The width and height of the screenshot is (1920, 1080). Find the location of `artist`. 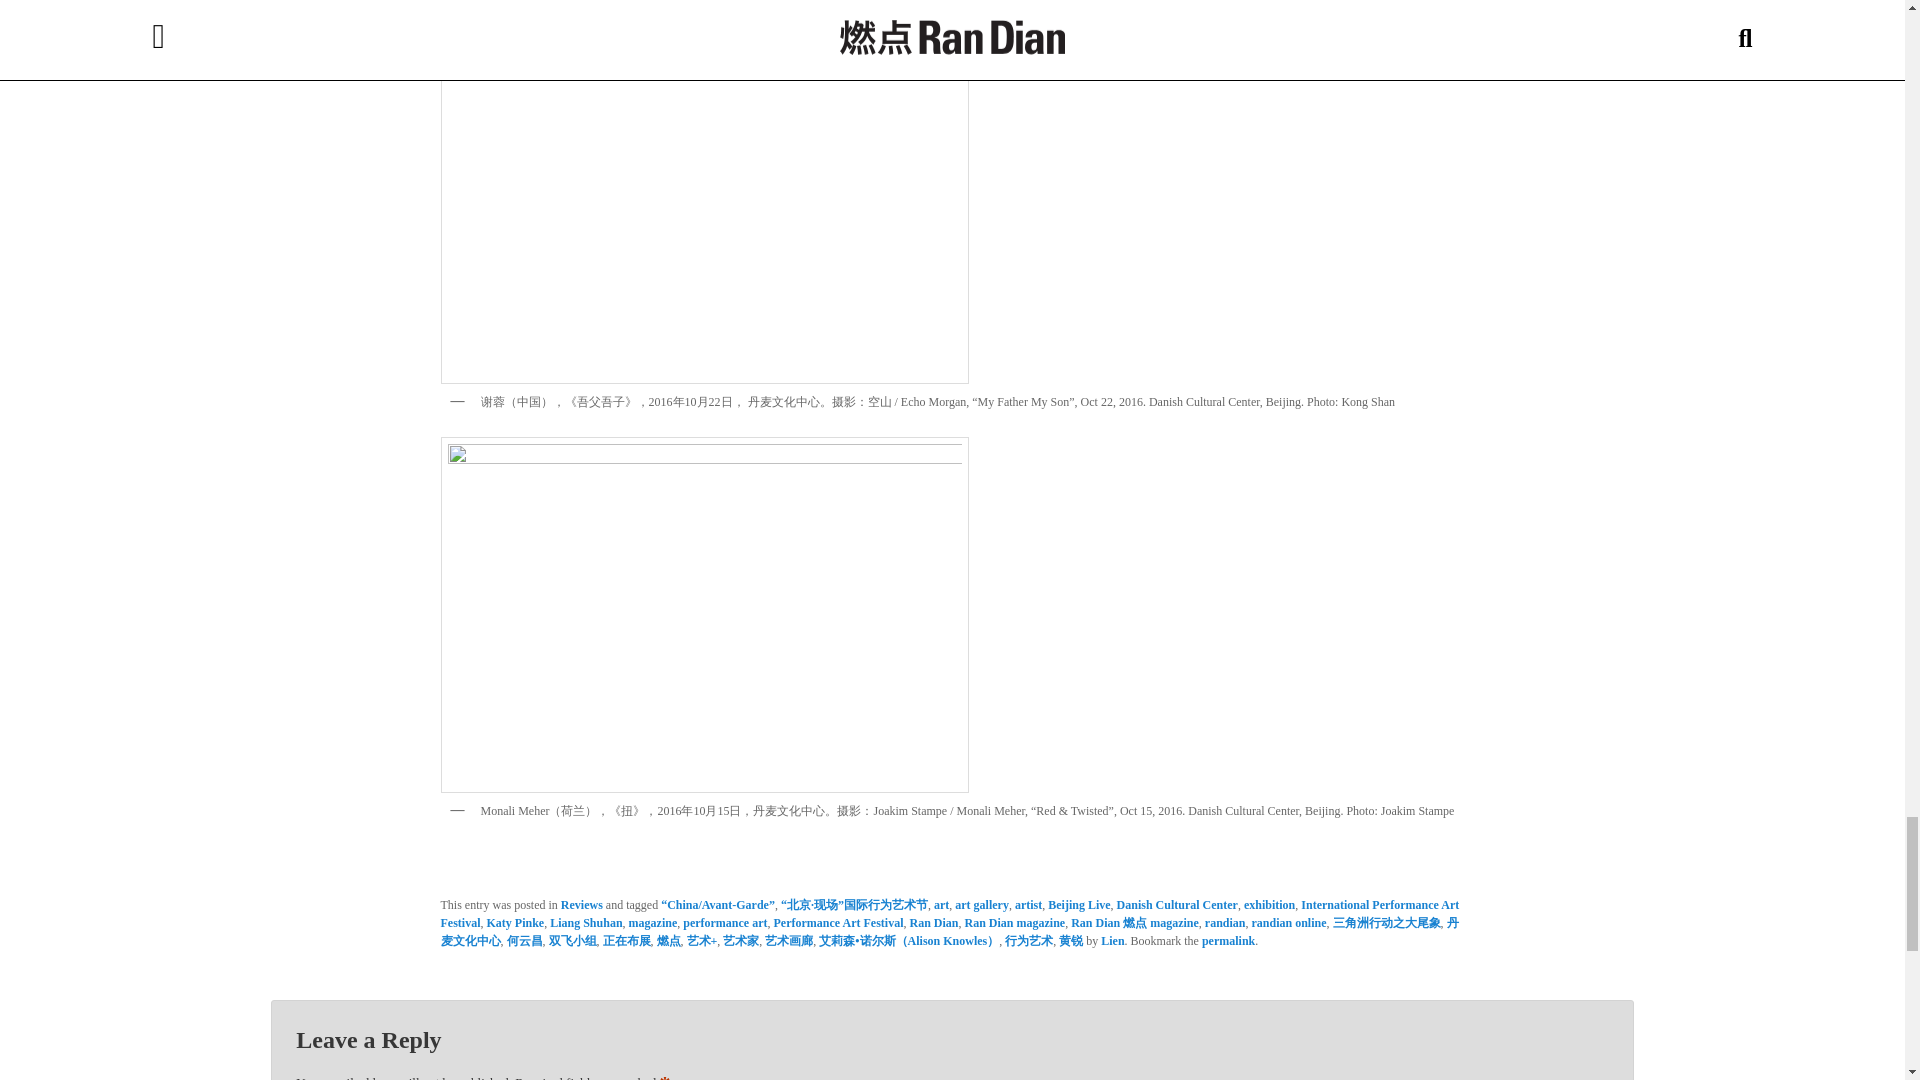

artist is located at coordinates (1028, 904).